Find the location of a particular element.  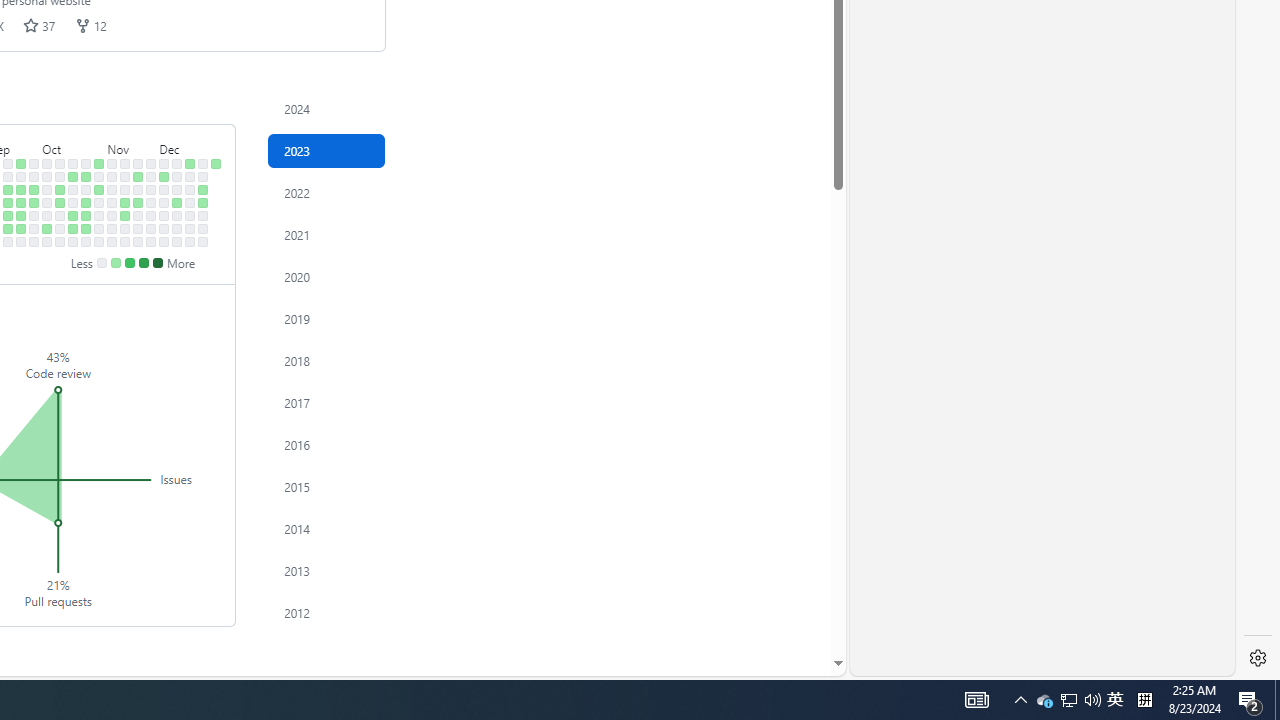

2012 is located at coordinates (326, 612).